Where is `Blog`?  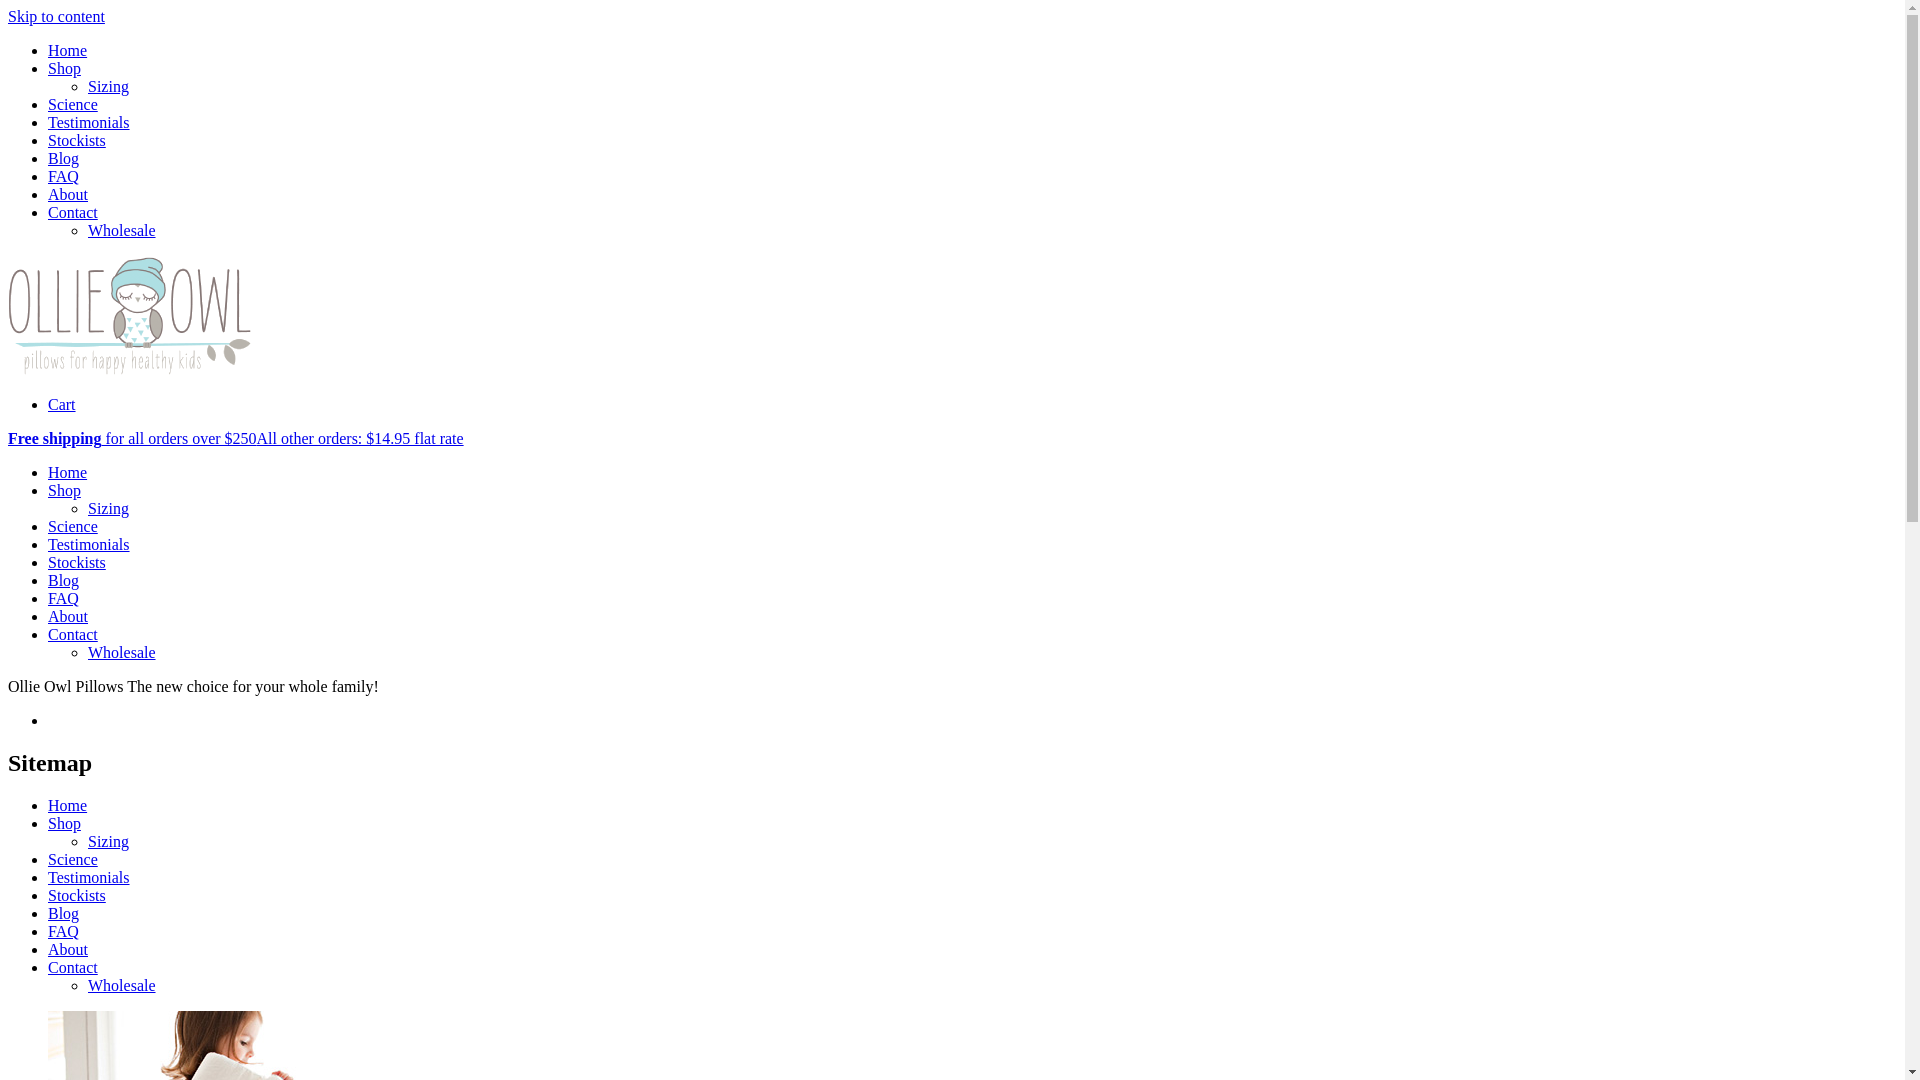 Blog is located at coordinates (64, 913).